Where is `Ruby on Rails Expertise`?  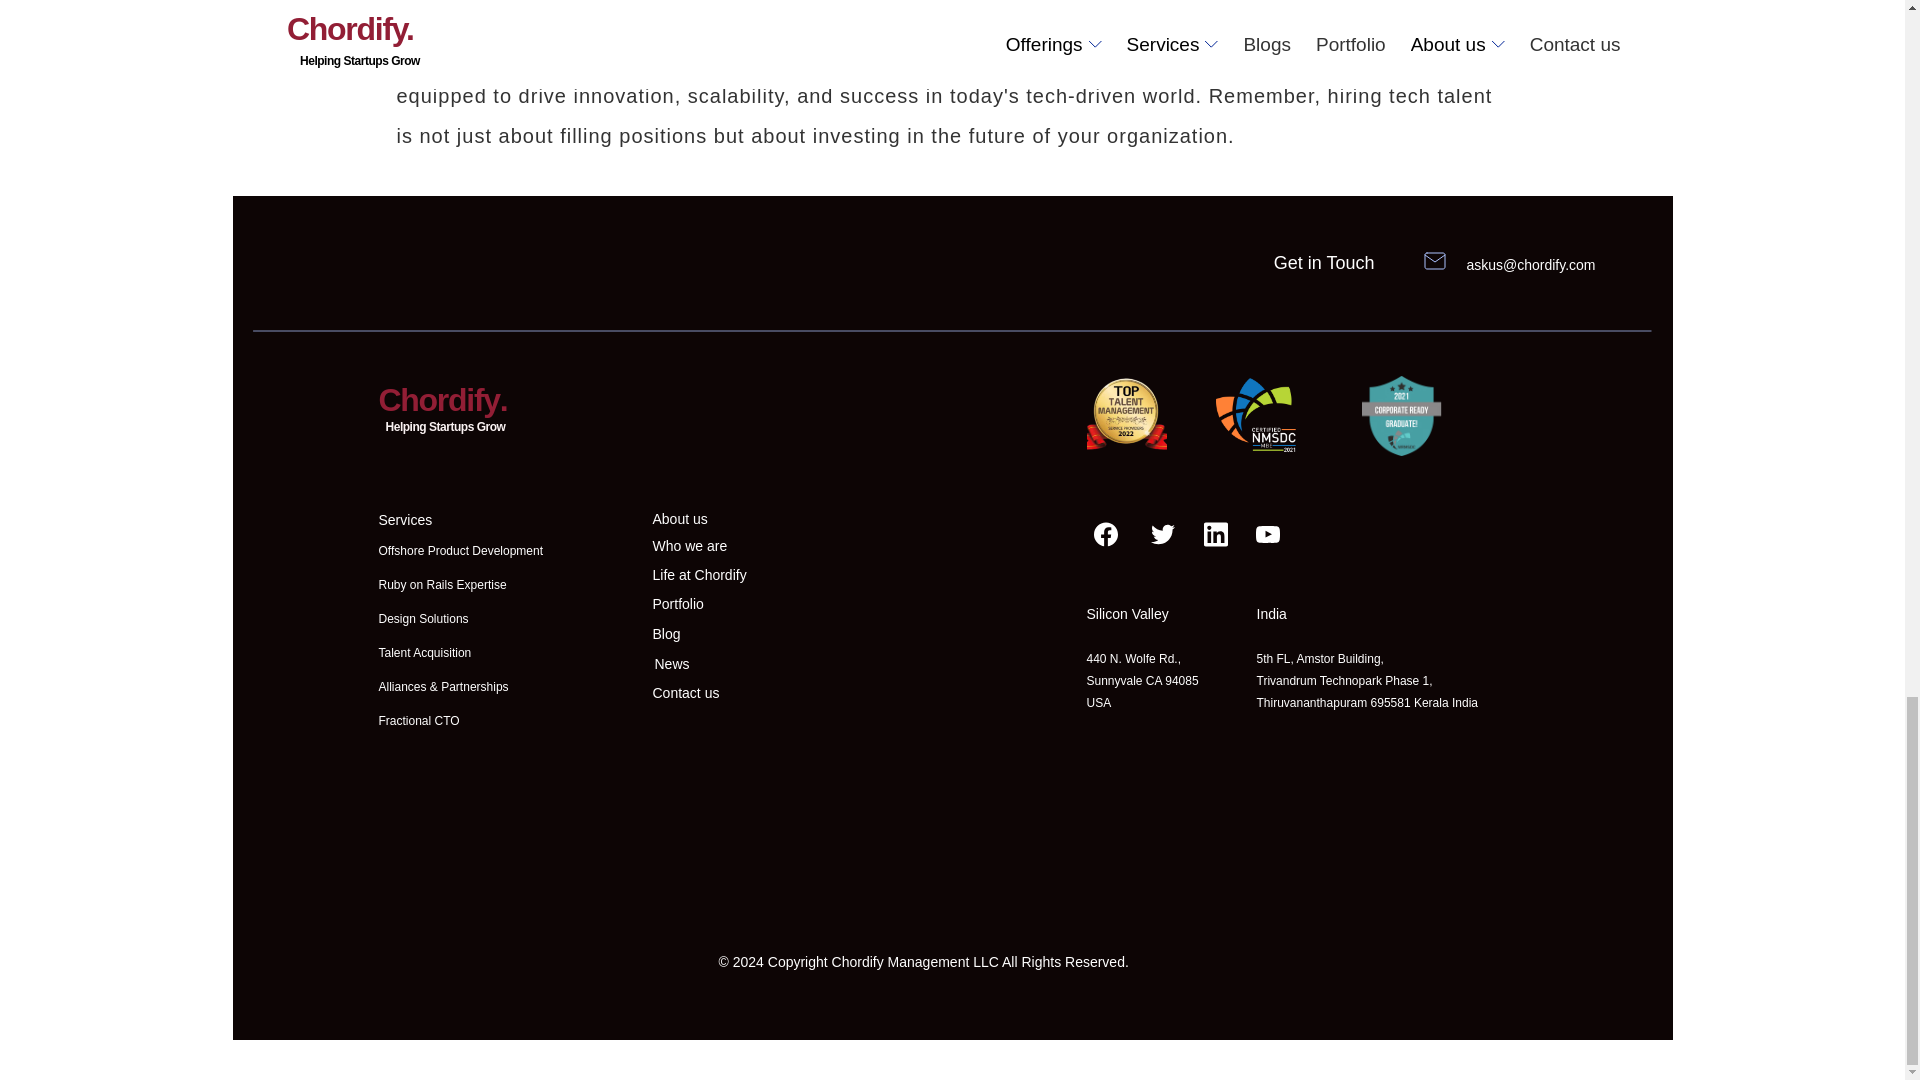 Ruby on Rails Expertise is located at coordinates (442, 584).